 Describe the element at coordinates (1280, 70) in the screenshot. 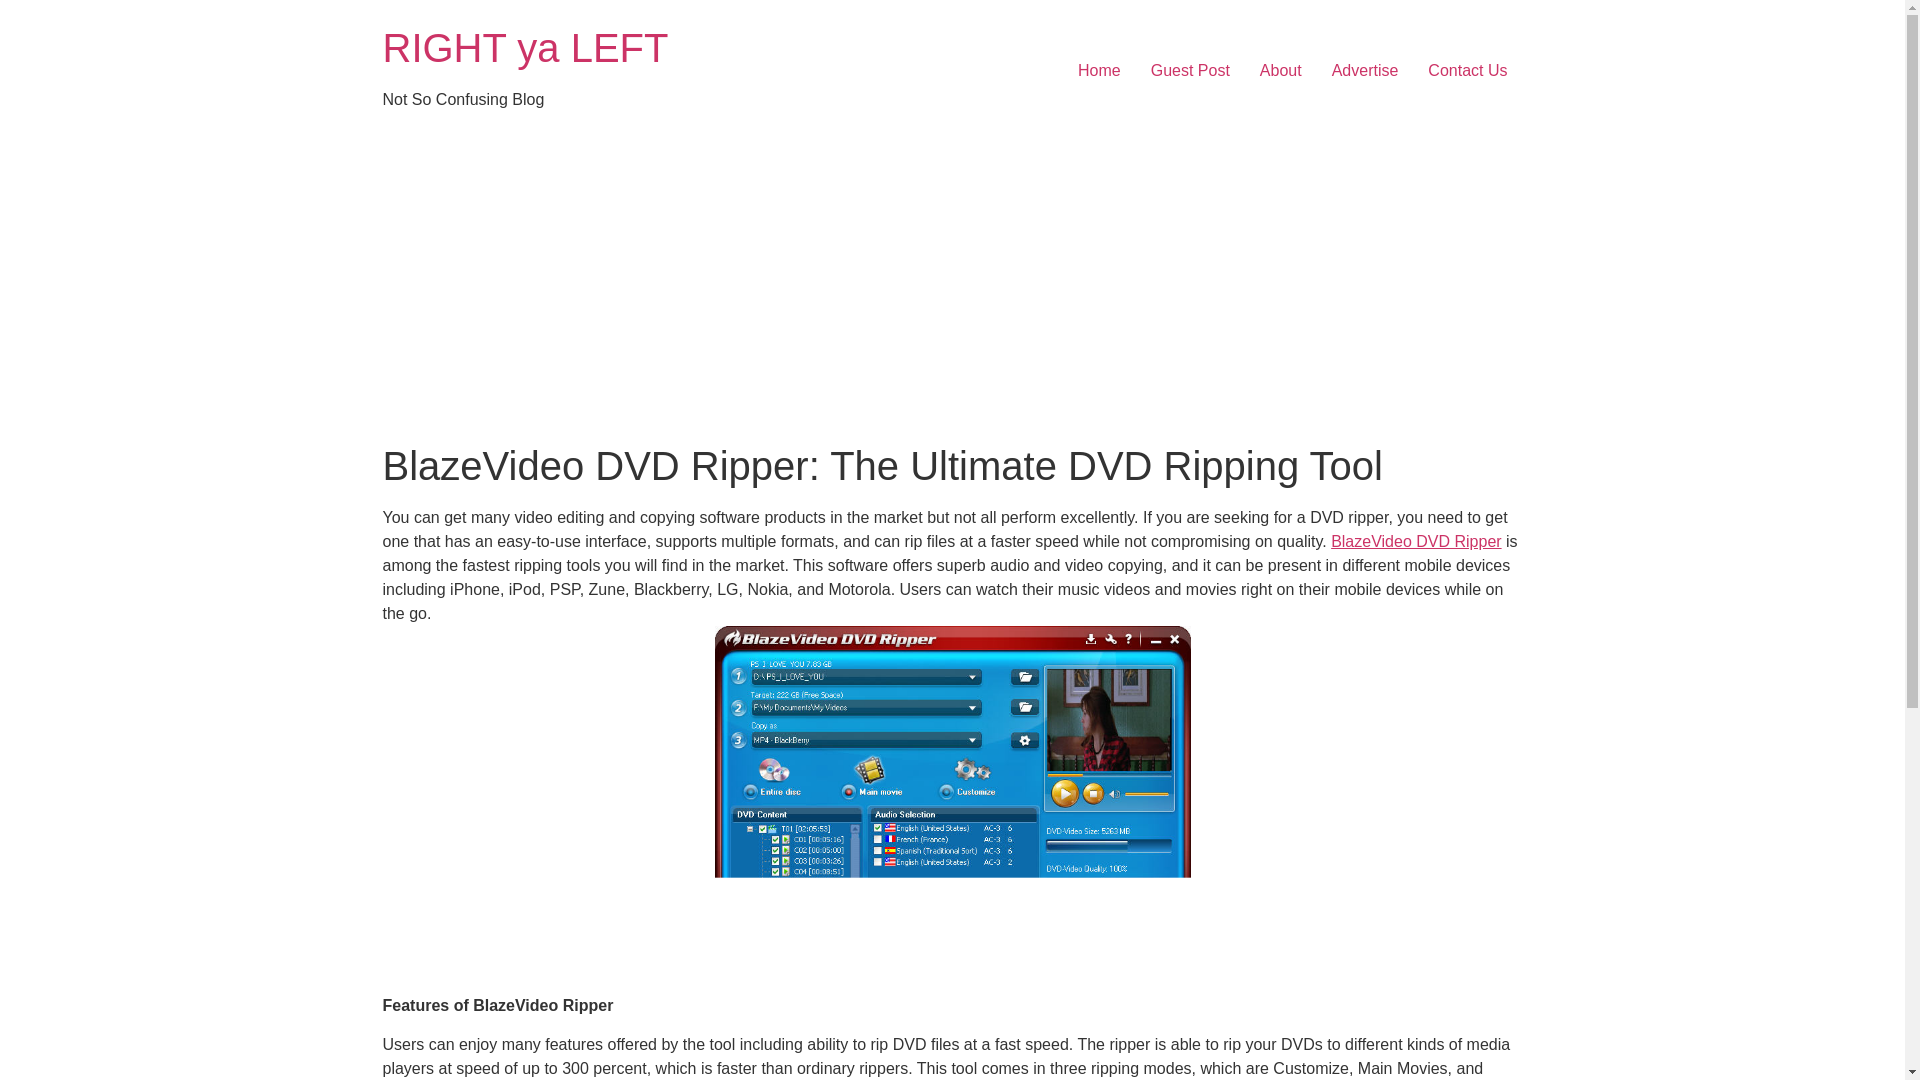

I see `About` at that location.